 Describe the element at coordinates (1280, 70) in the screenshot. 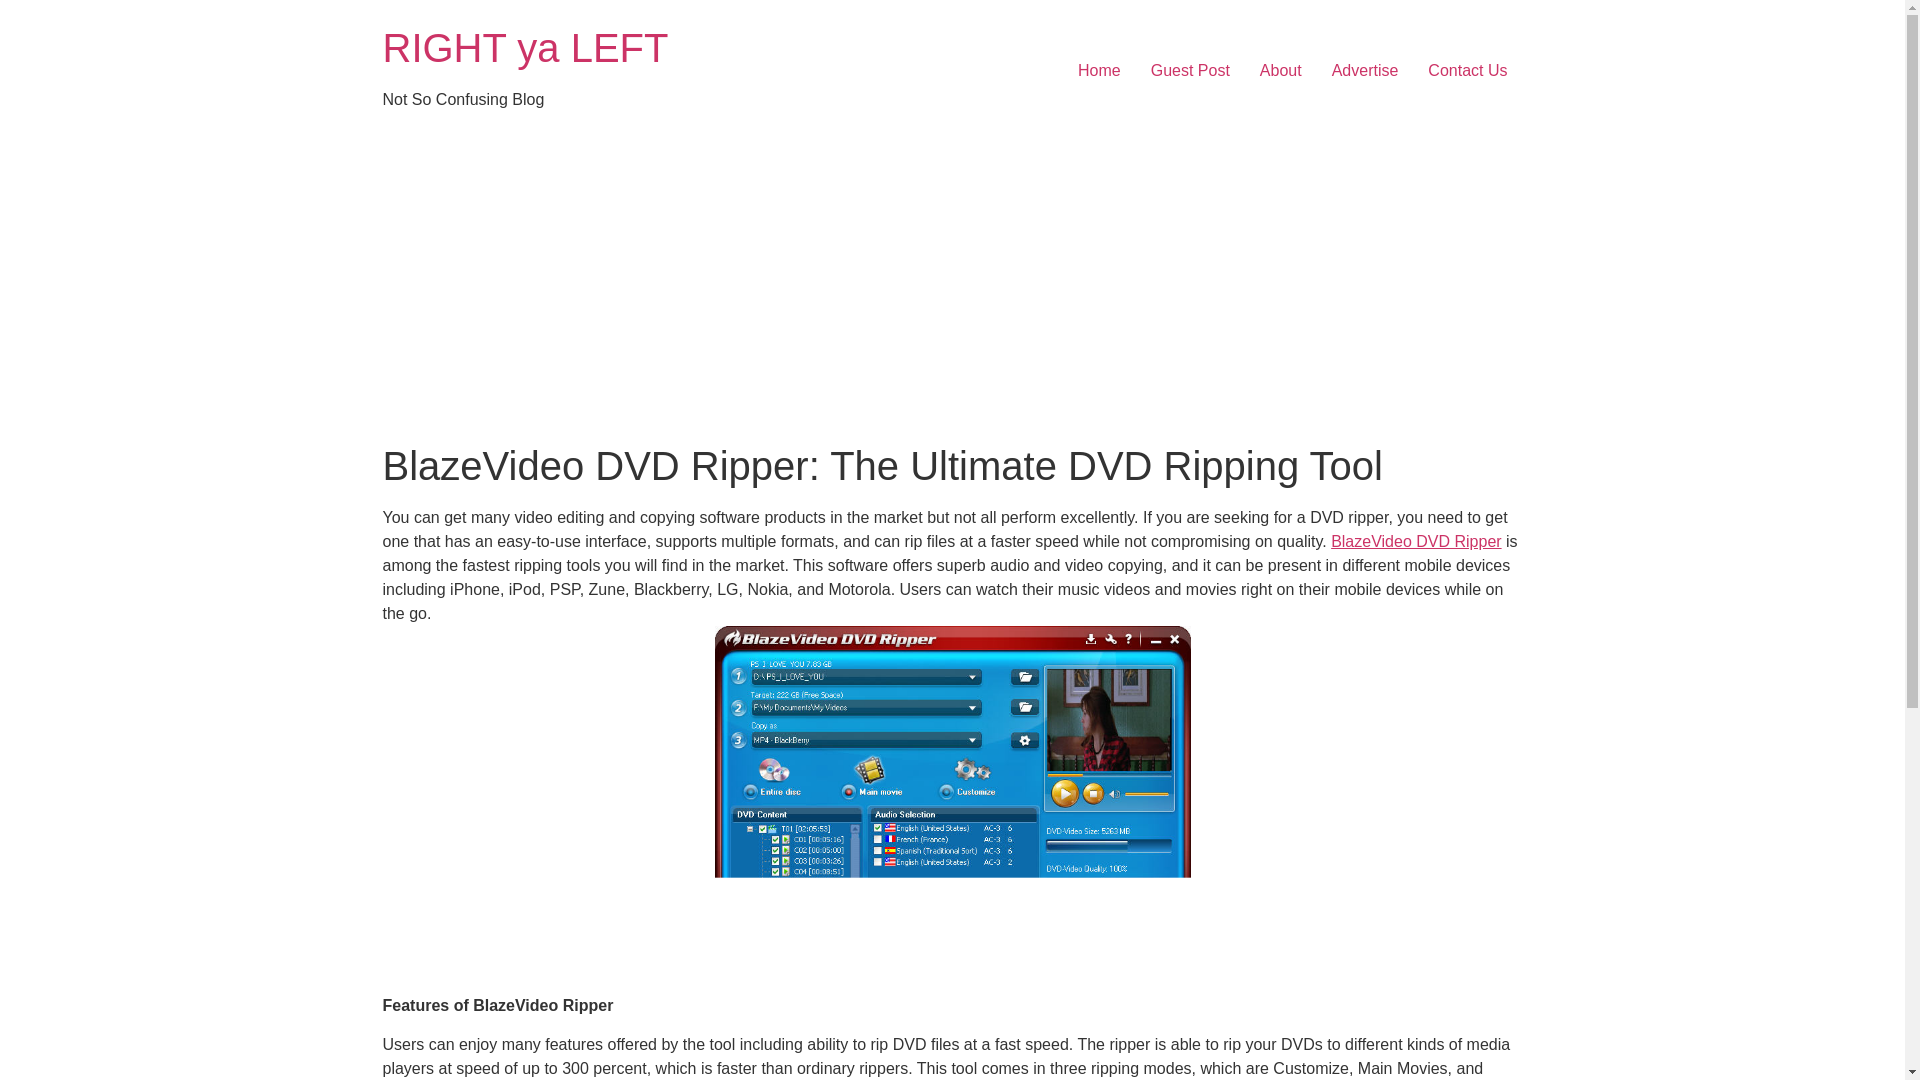

I see `About` at that location.